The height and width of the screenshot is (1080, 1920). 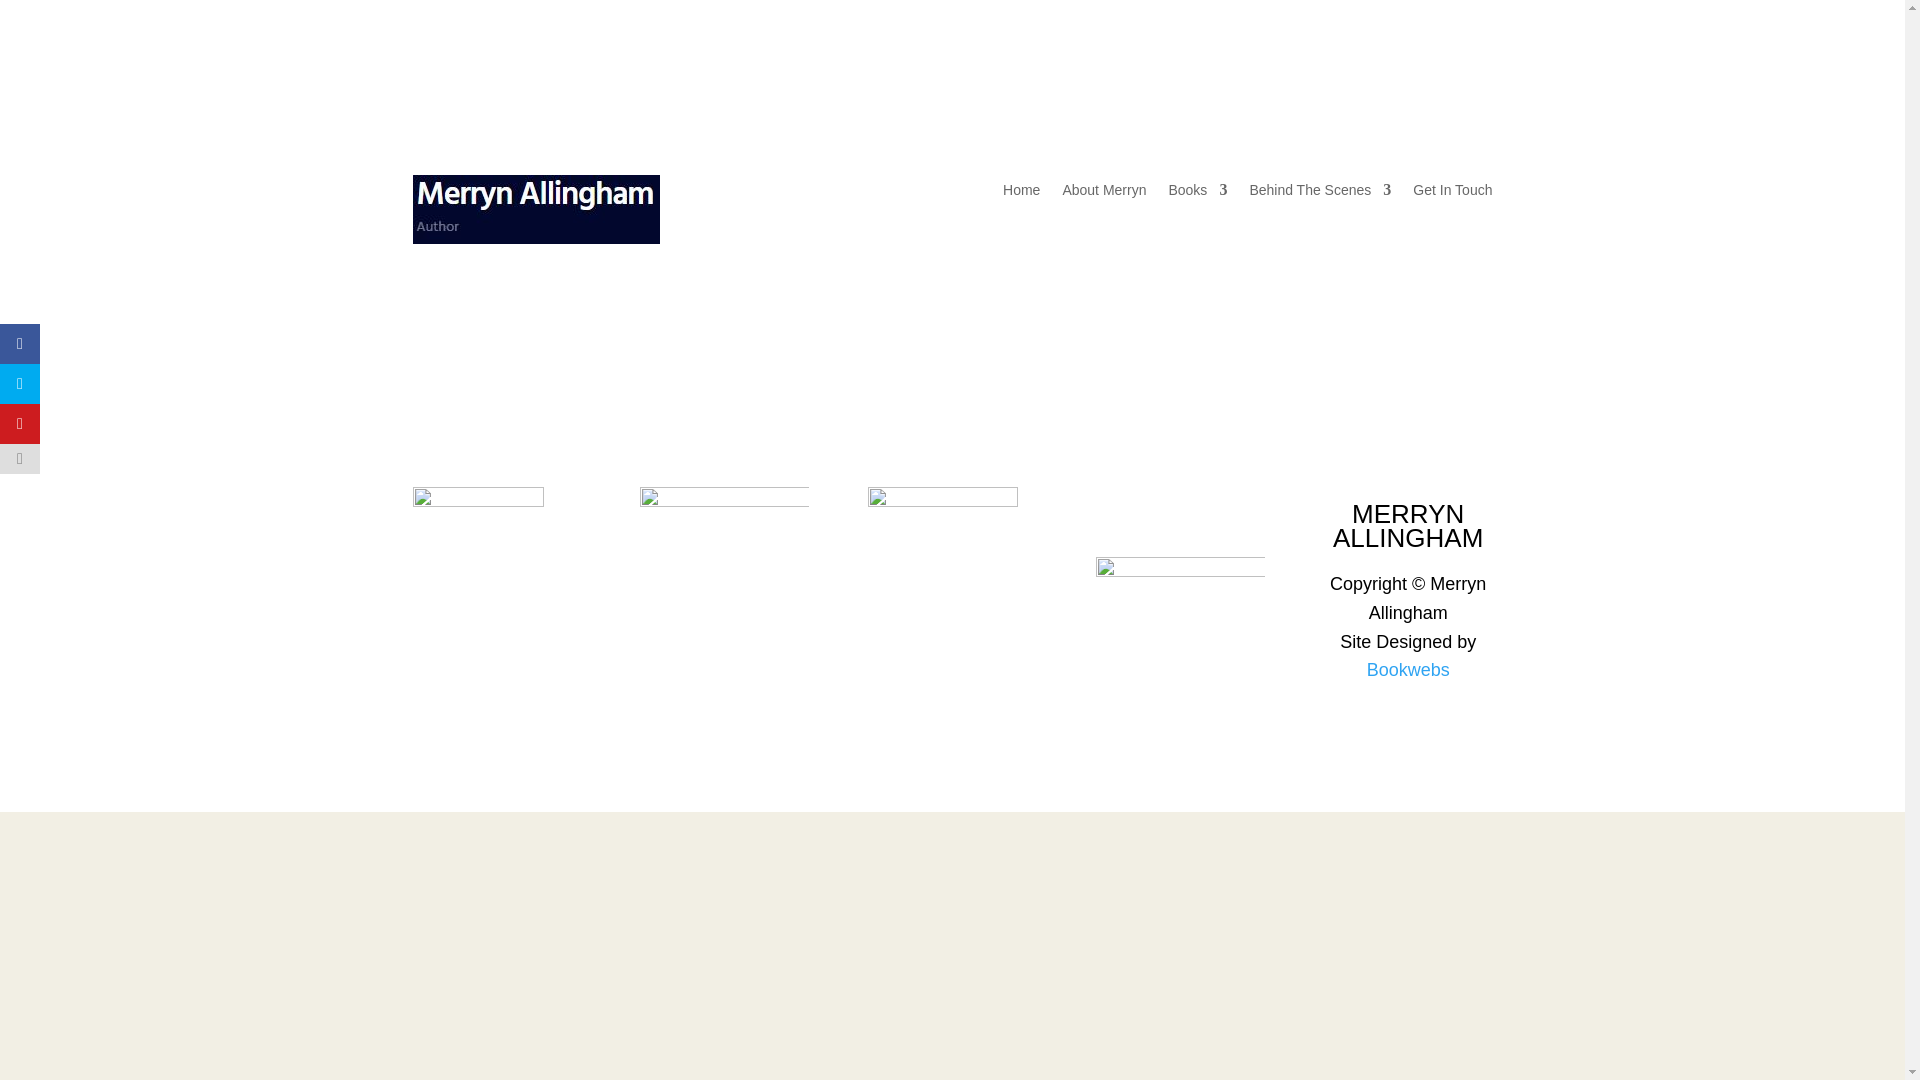 I want to click on Home, so click(x=1021, y=194).